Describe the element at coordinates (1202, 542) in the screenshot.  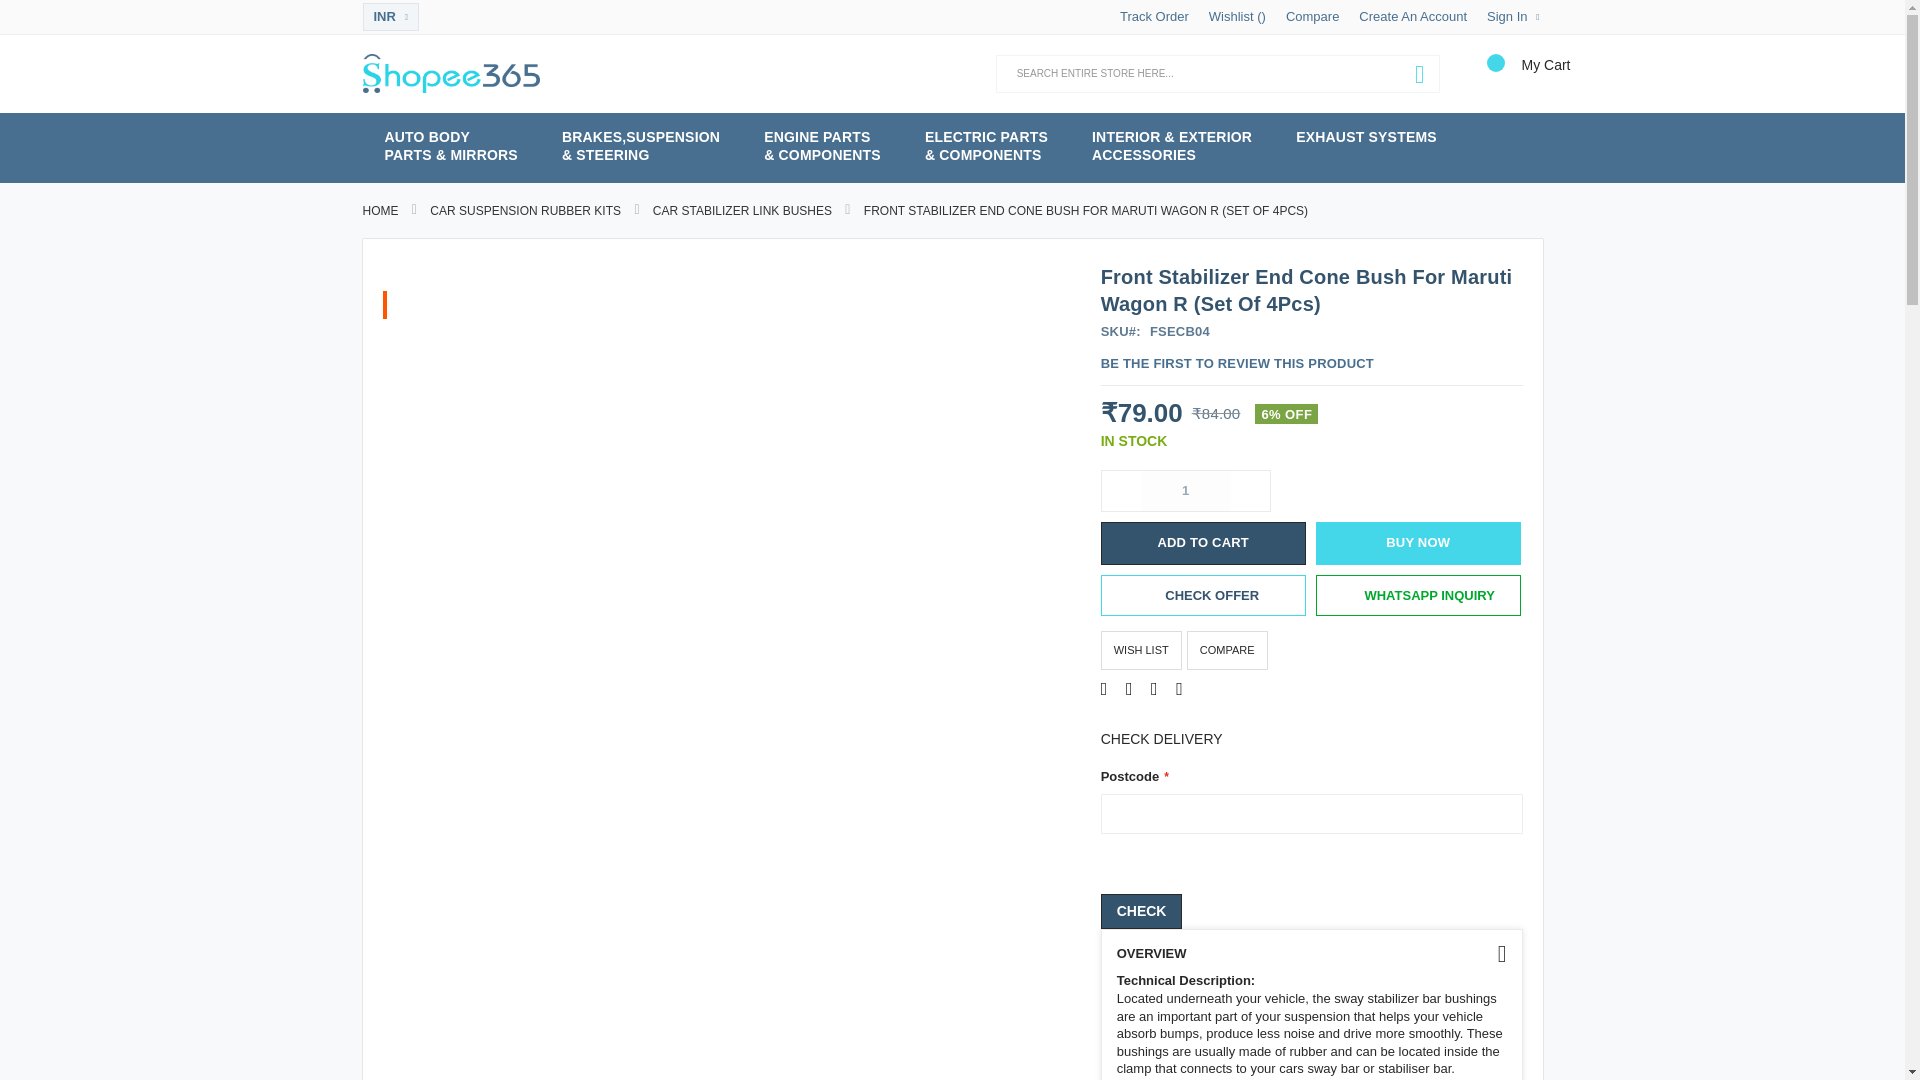
I see `Add to Cart` at that location.